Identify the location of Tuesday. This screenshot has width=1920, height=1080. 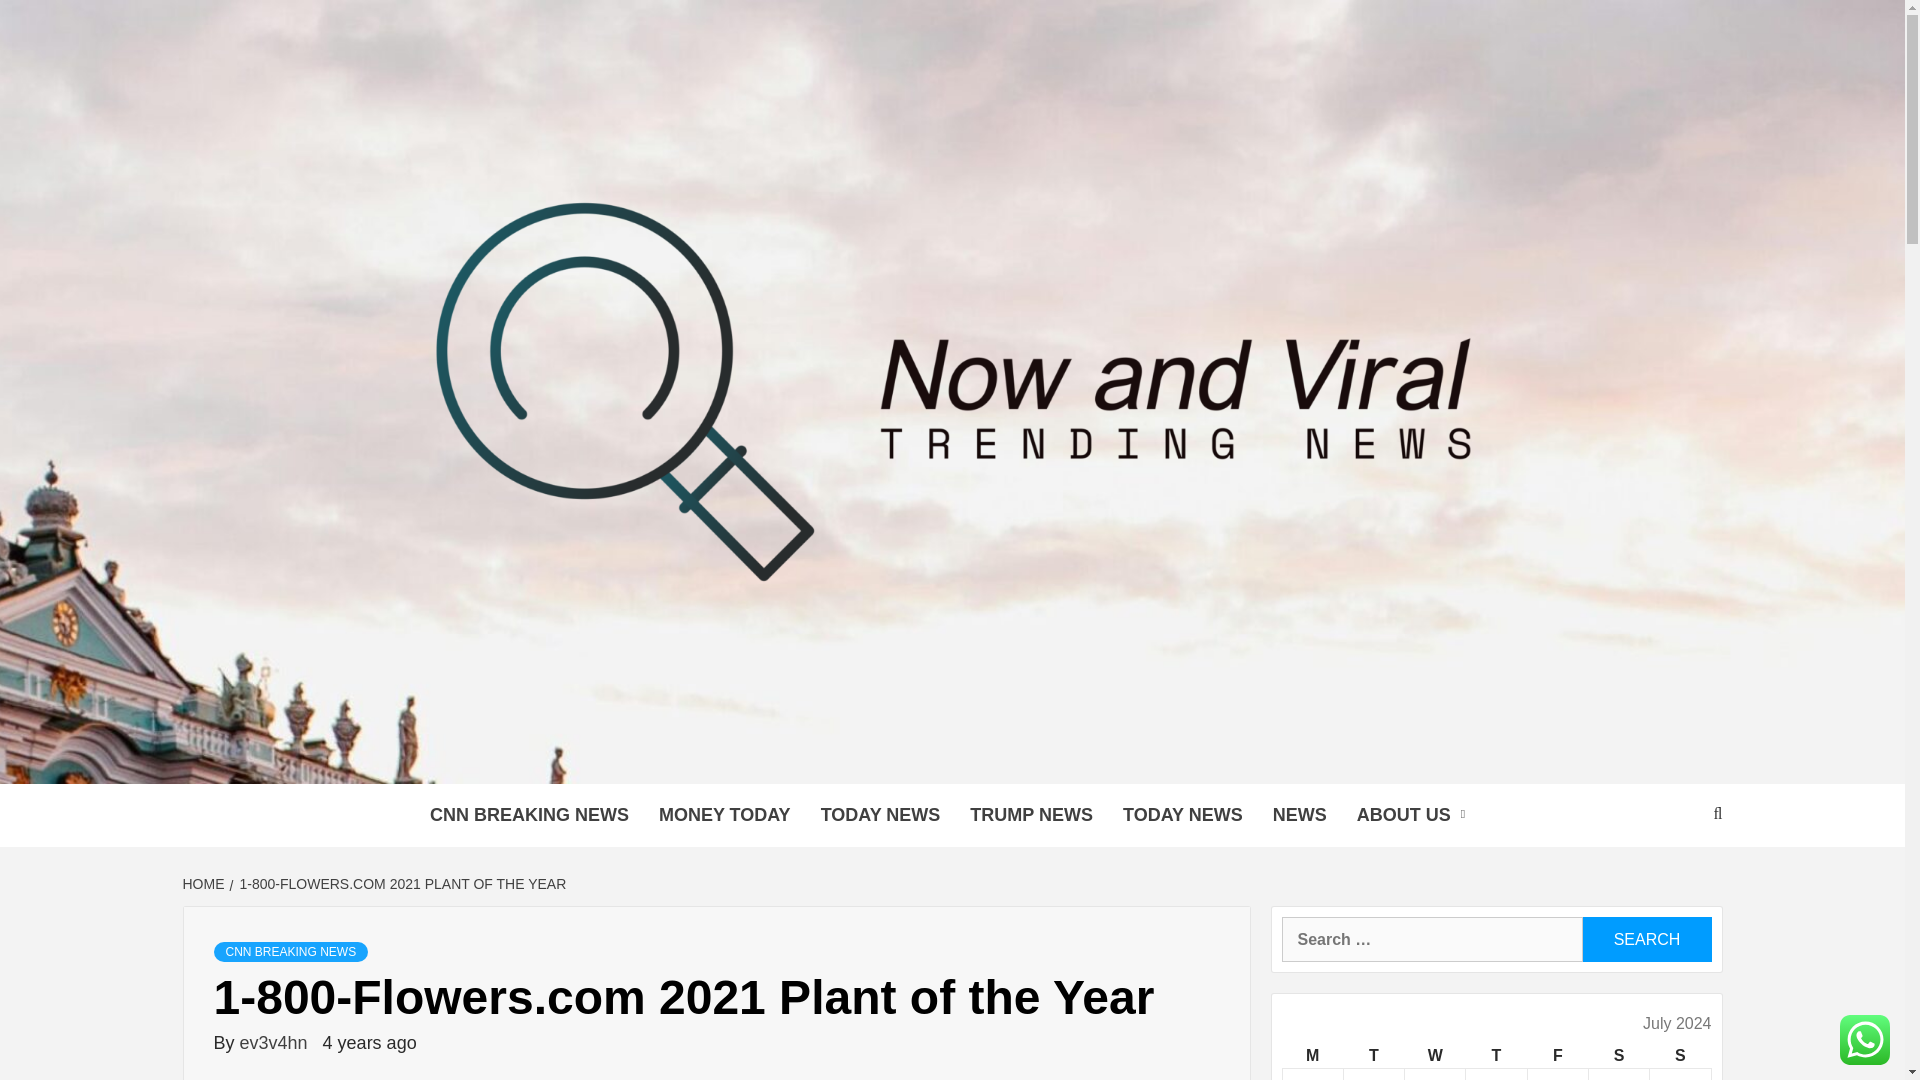
(1372, 1056).